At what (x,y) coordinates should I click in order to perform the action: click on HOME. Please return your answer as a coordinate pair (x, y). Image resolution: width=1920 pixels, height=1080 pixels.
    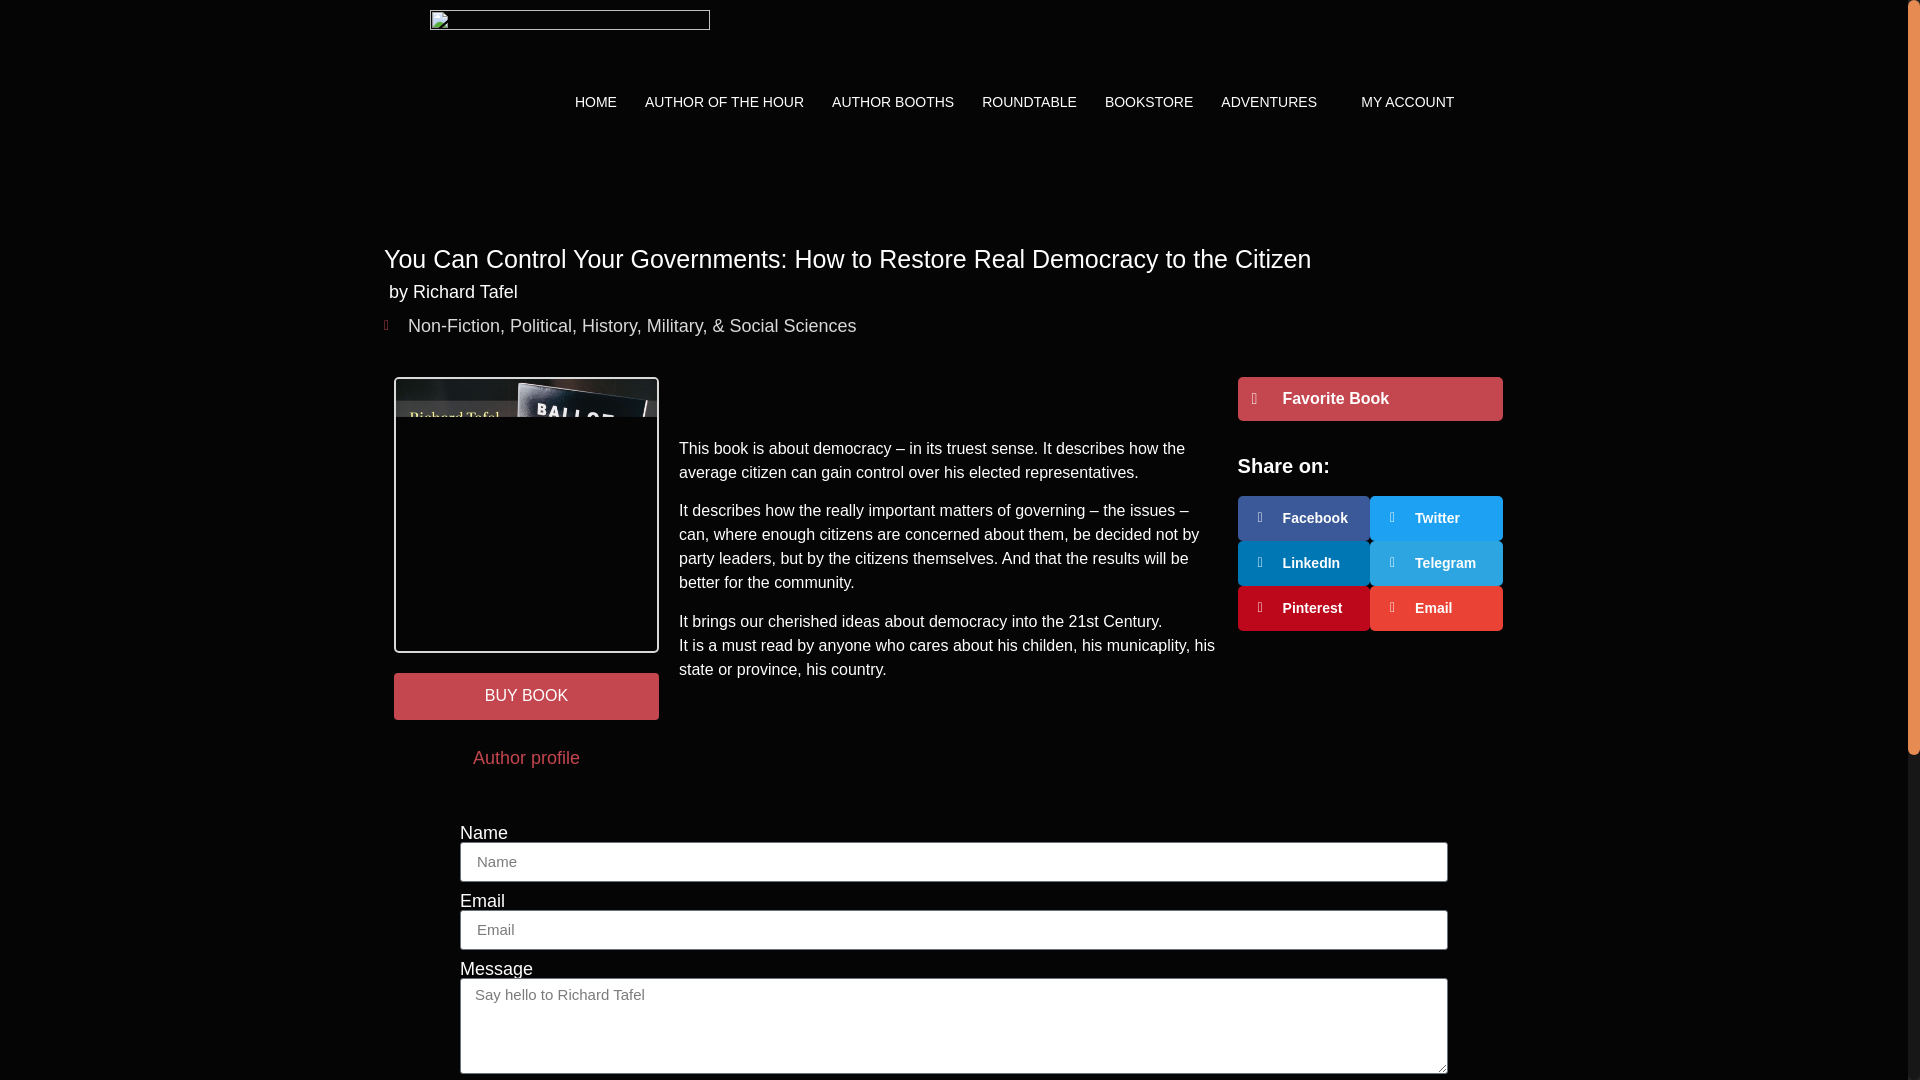
    Looking at the image, I should click on (596, 102).